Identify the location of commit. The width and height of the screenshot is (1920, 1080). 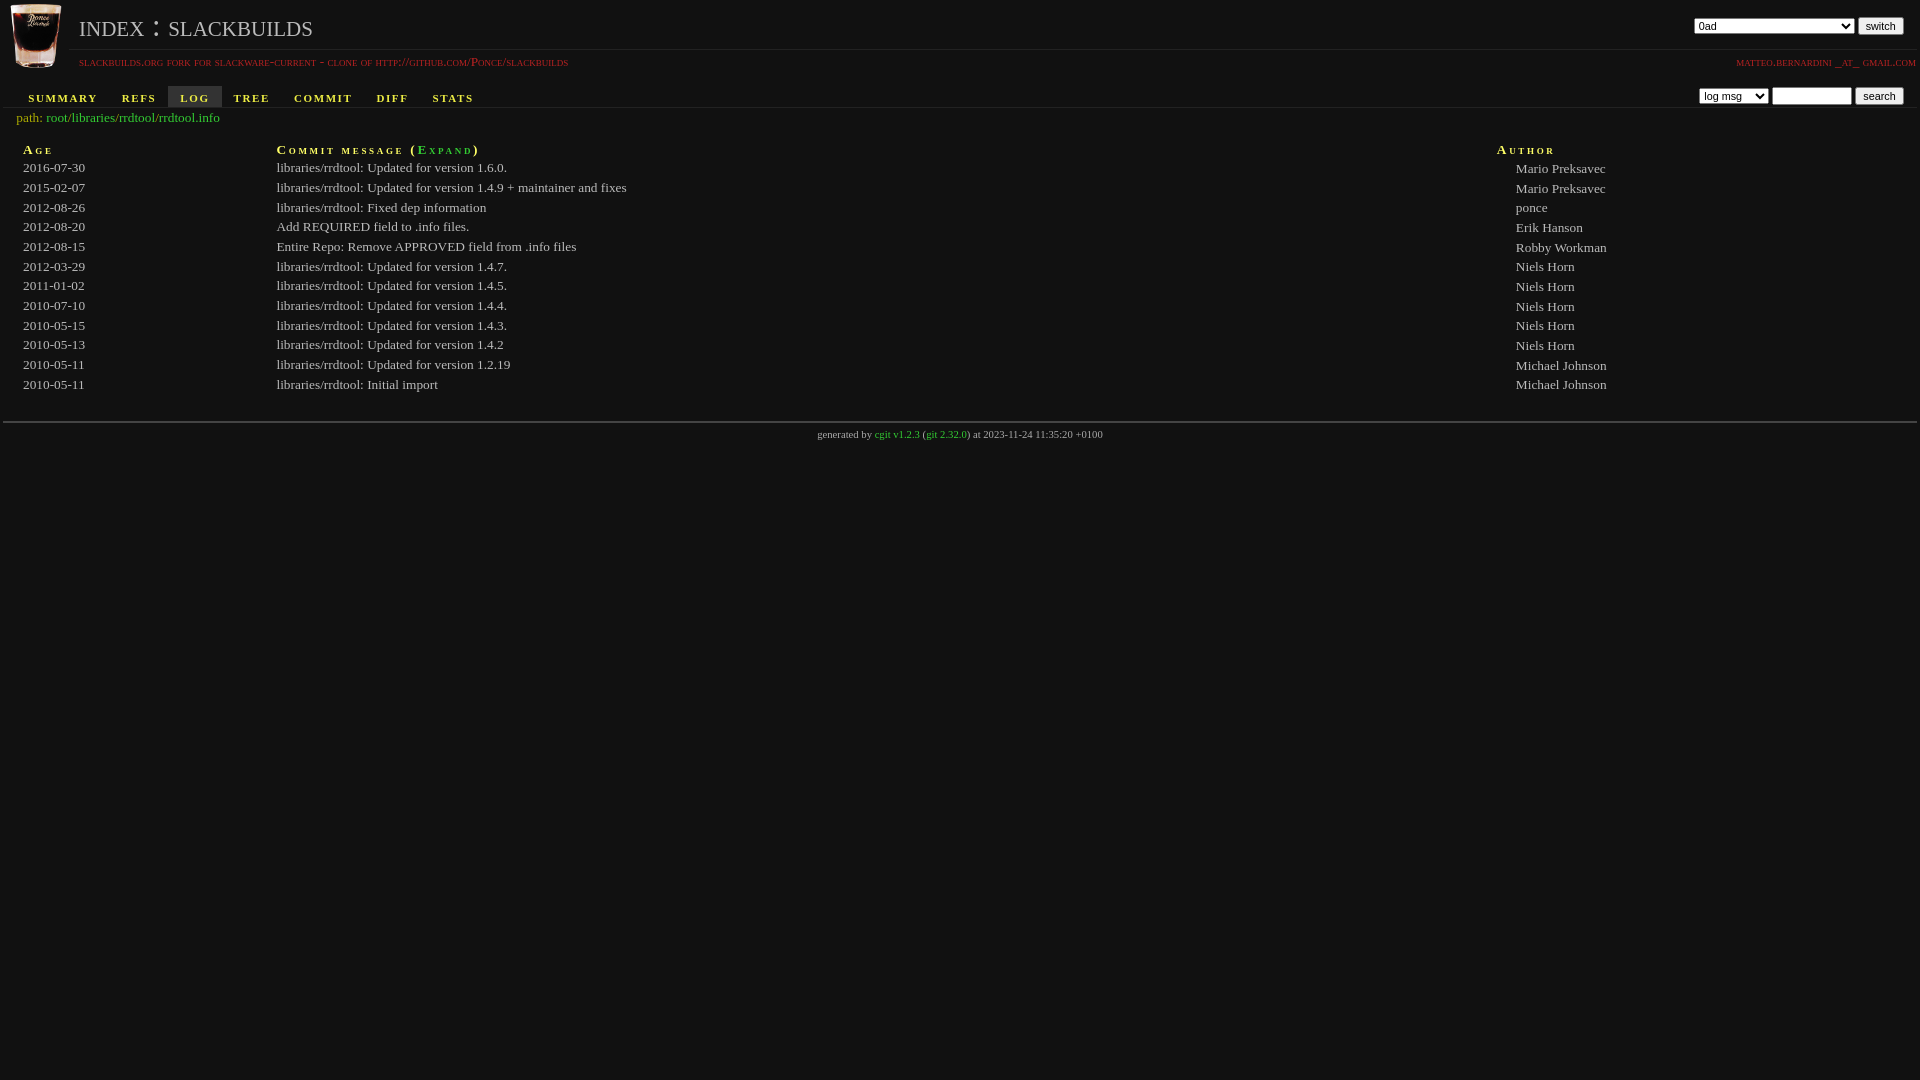
(323, 96).